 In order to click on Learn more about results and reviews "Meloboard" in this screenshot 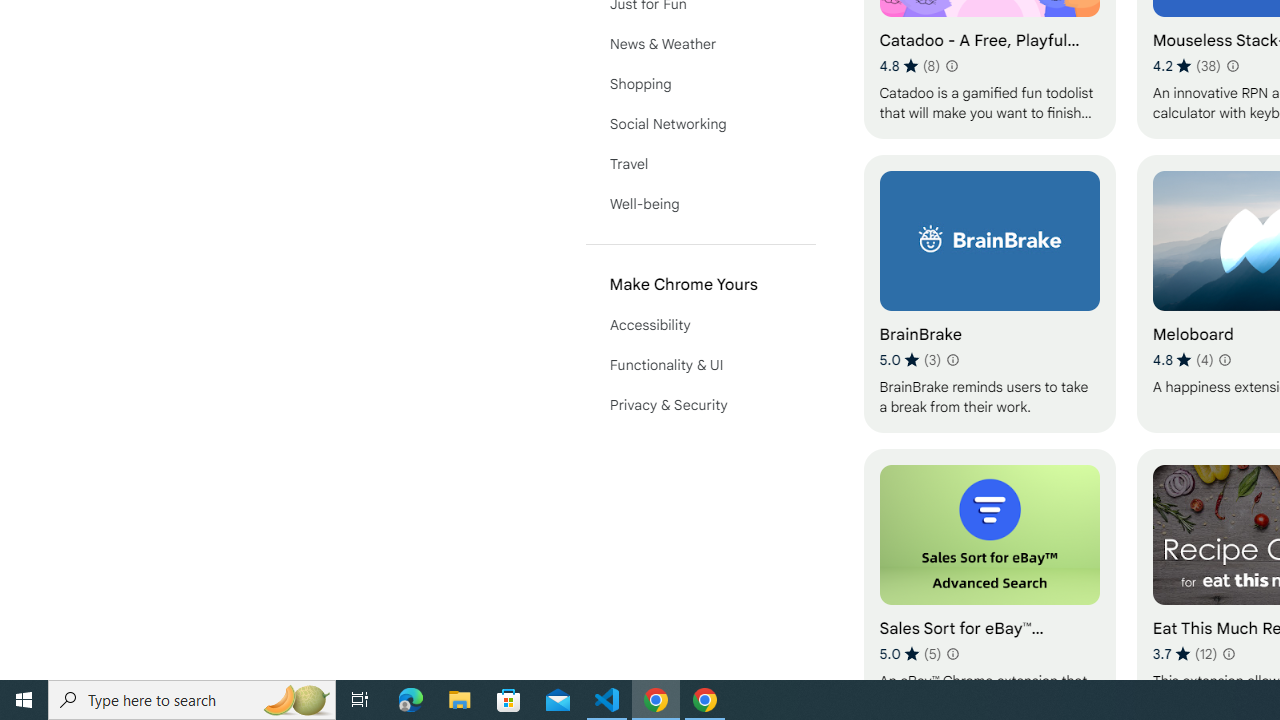, I will do `click(1224, 360)`.